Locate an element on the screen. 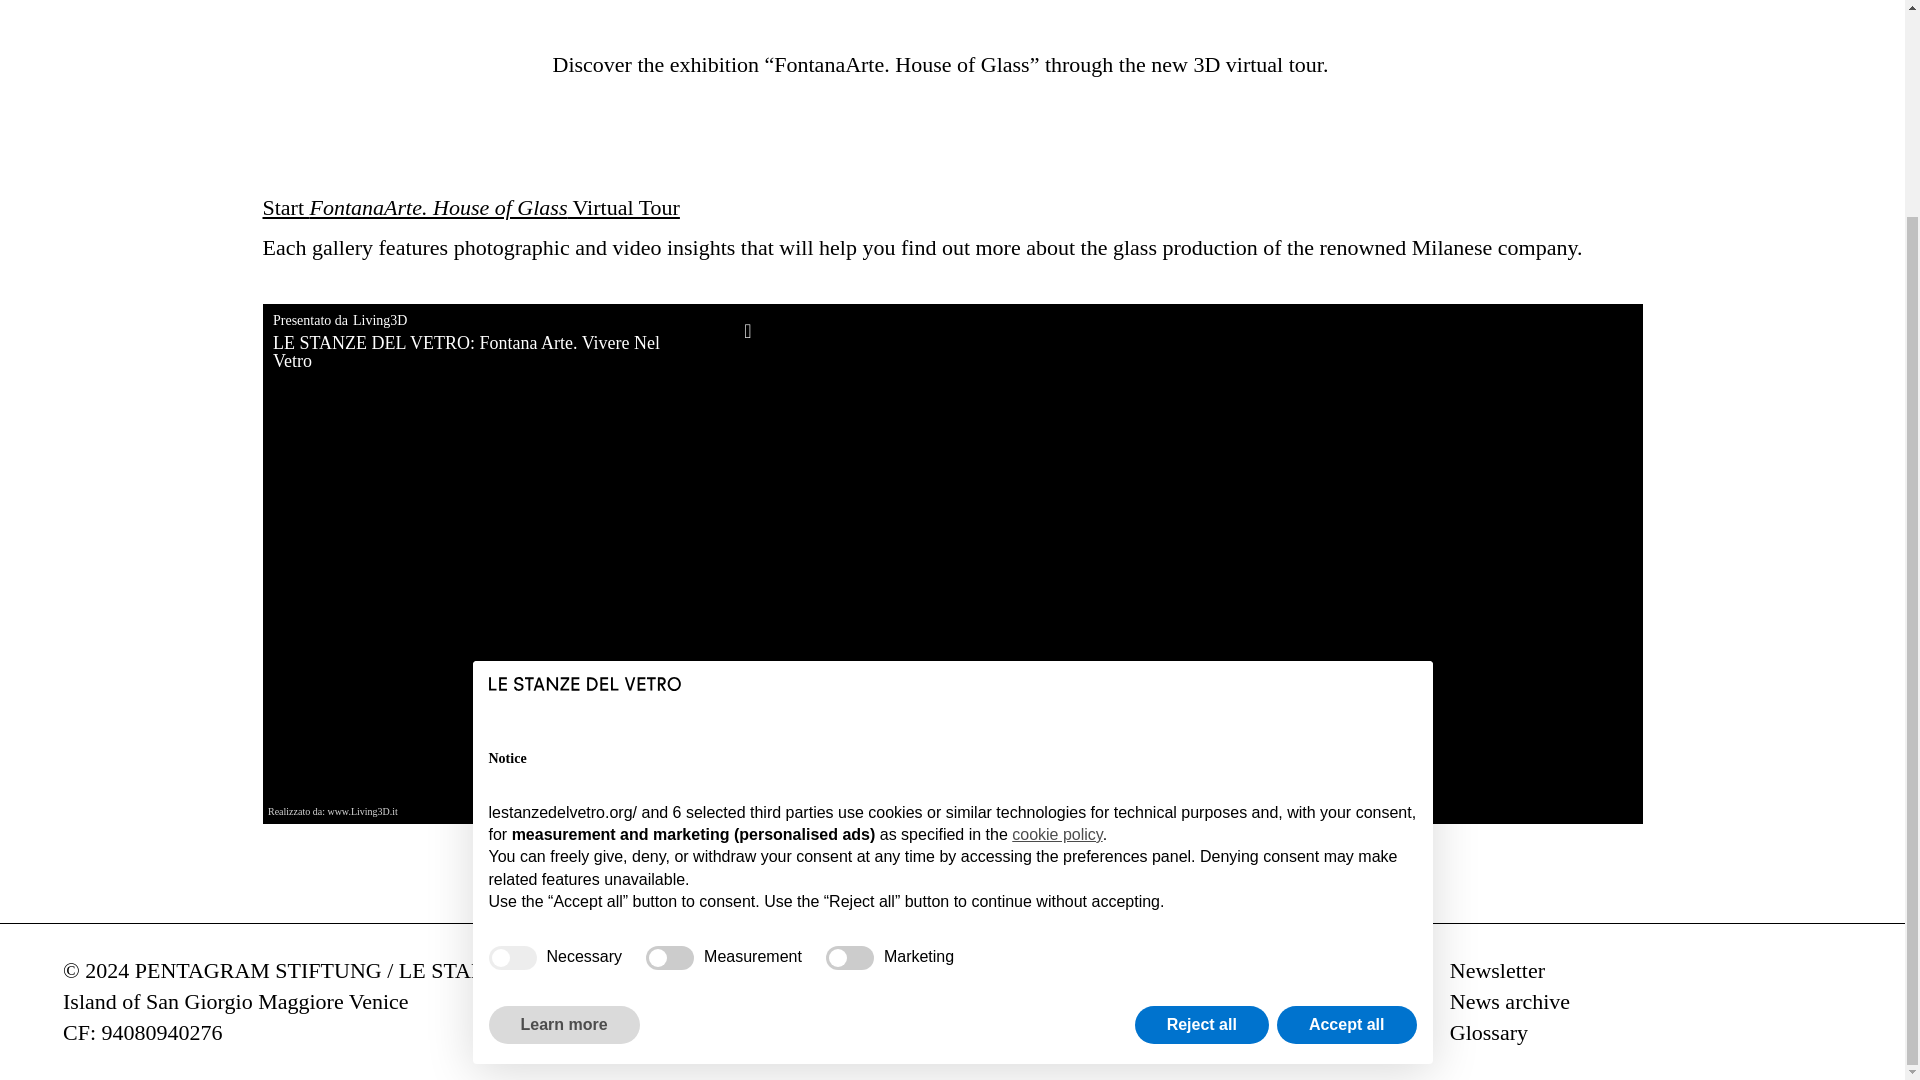  Page 1 is located at coordinates (236, 1018).